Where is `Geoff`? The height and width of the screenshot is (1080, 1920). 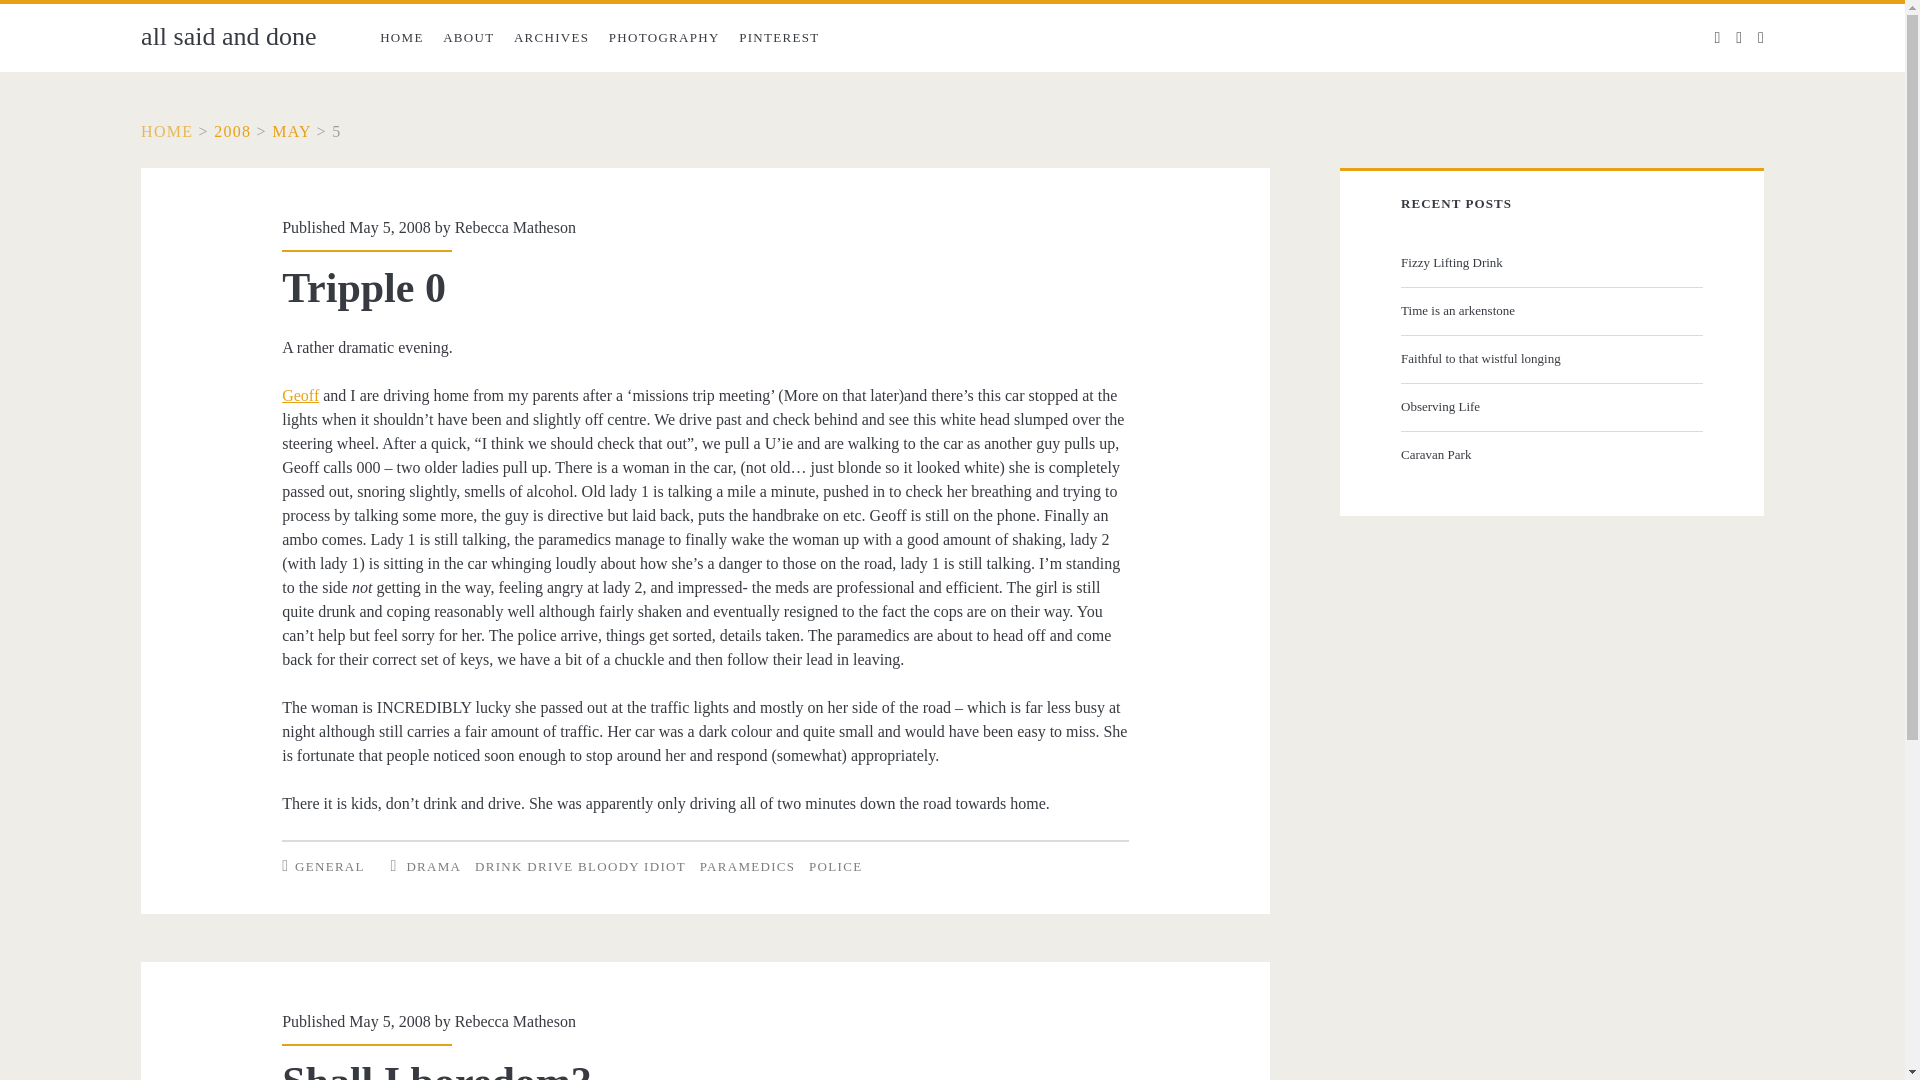 Geoff is located at coordinates (300, 394).